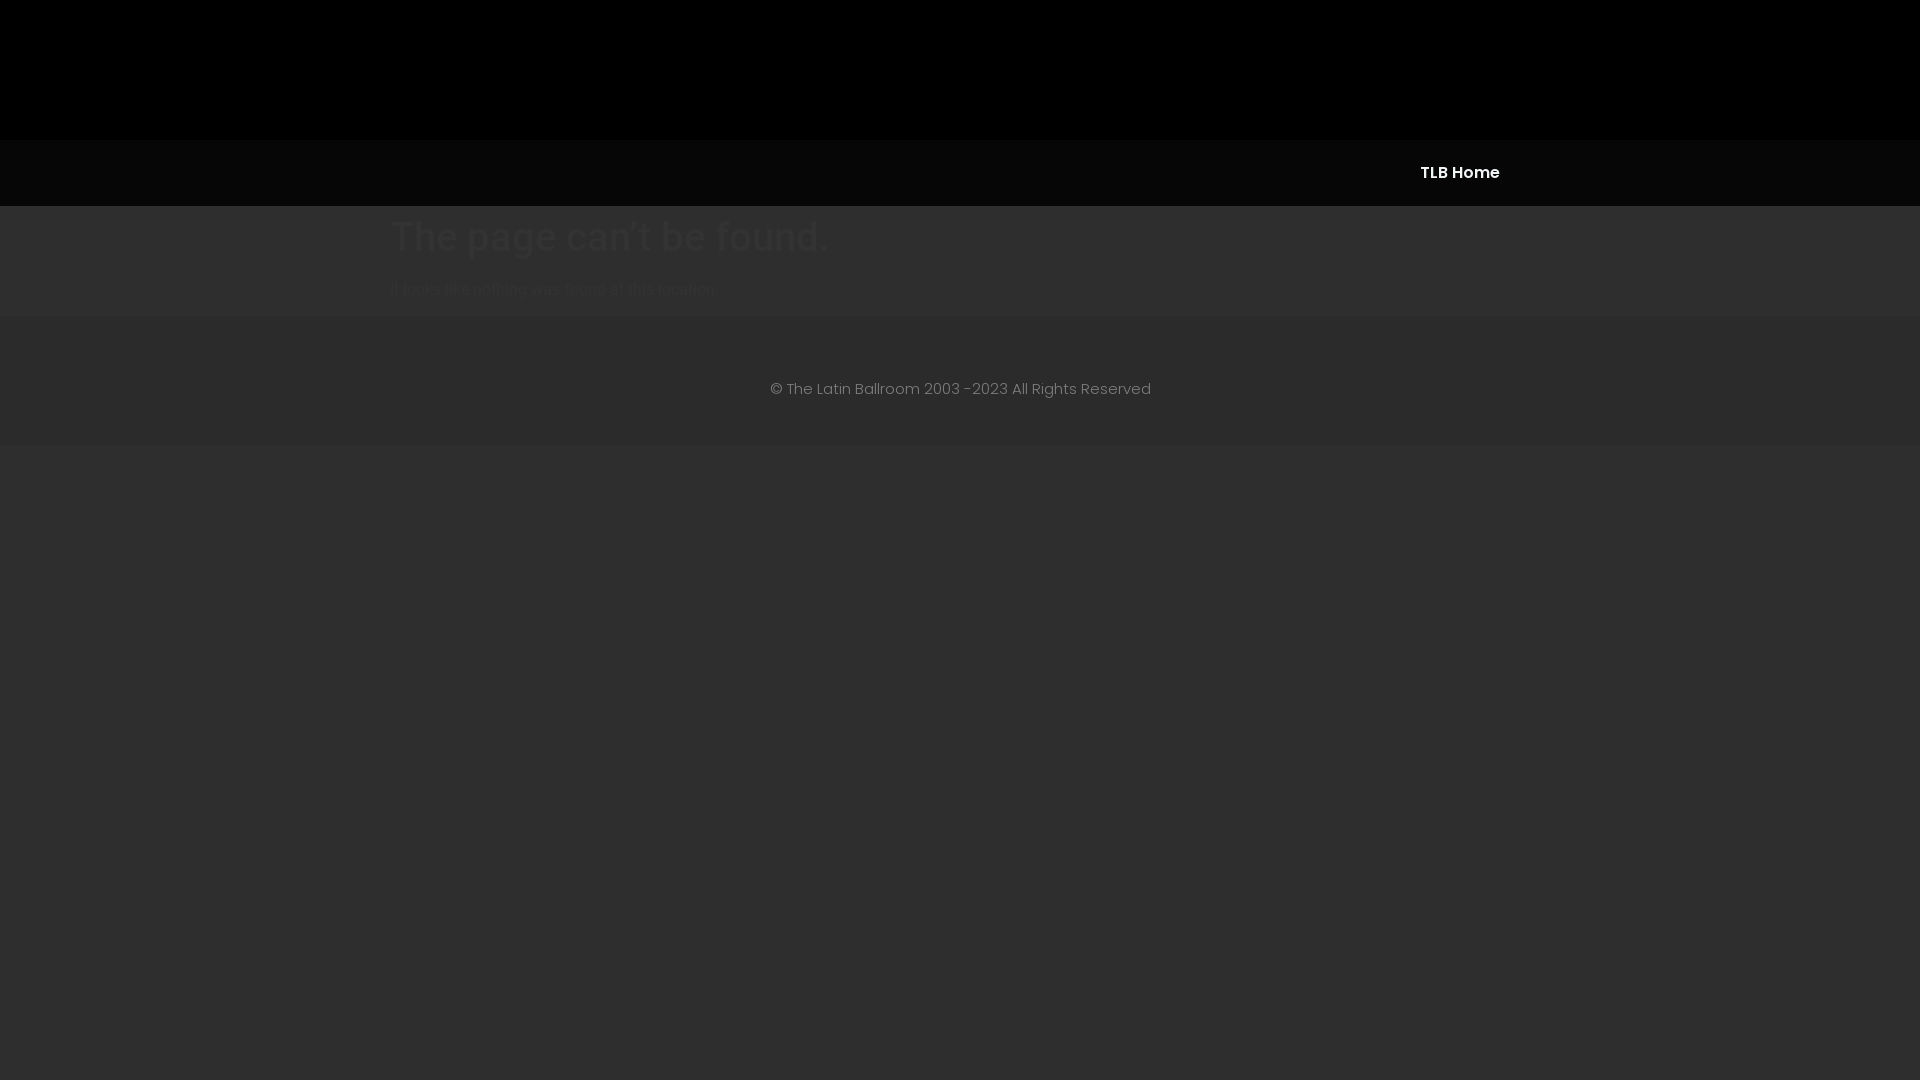 The height and width of the screenshot is (1080, 1920). Describe the element at coordinates (1460, 173) in the screenshot. I see `TLB Home` at that location.